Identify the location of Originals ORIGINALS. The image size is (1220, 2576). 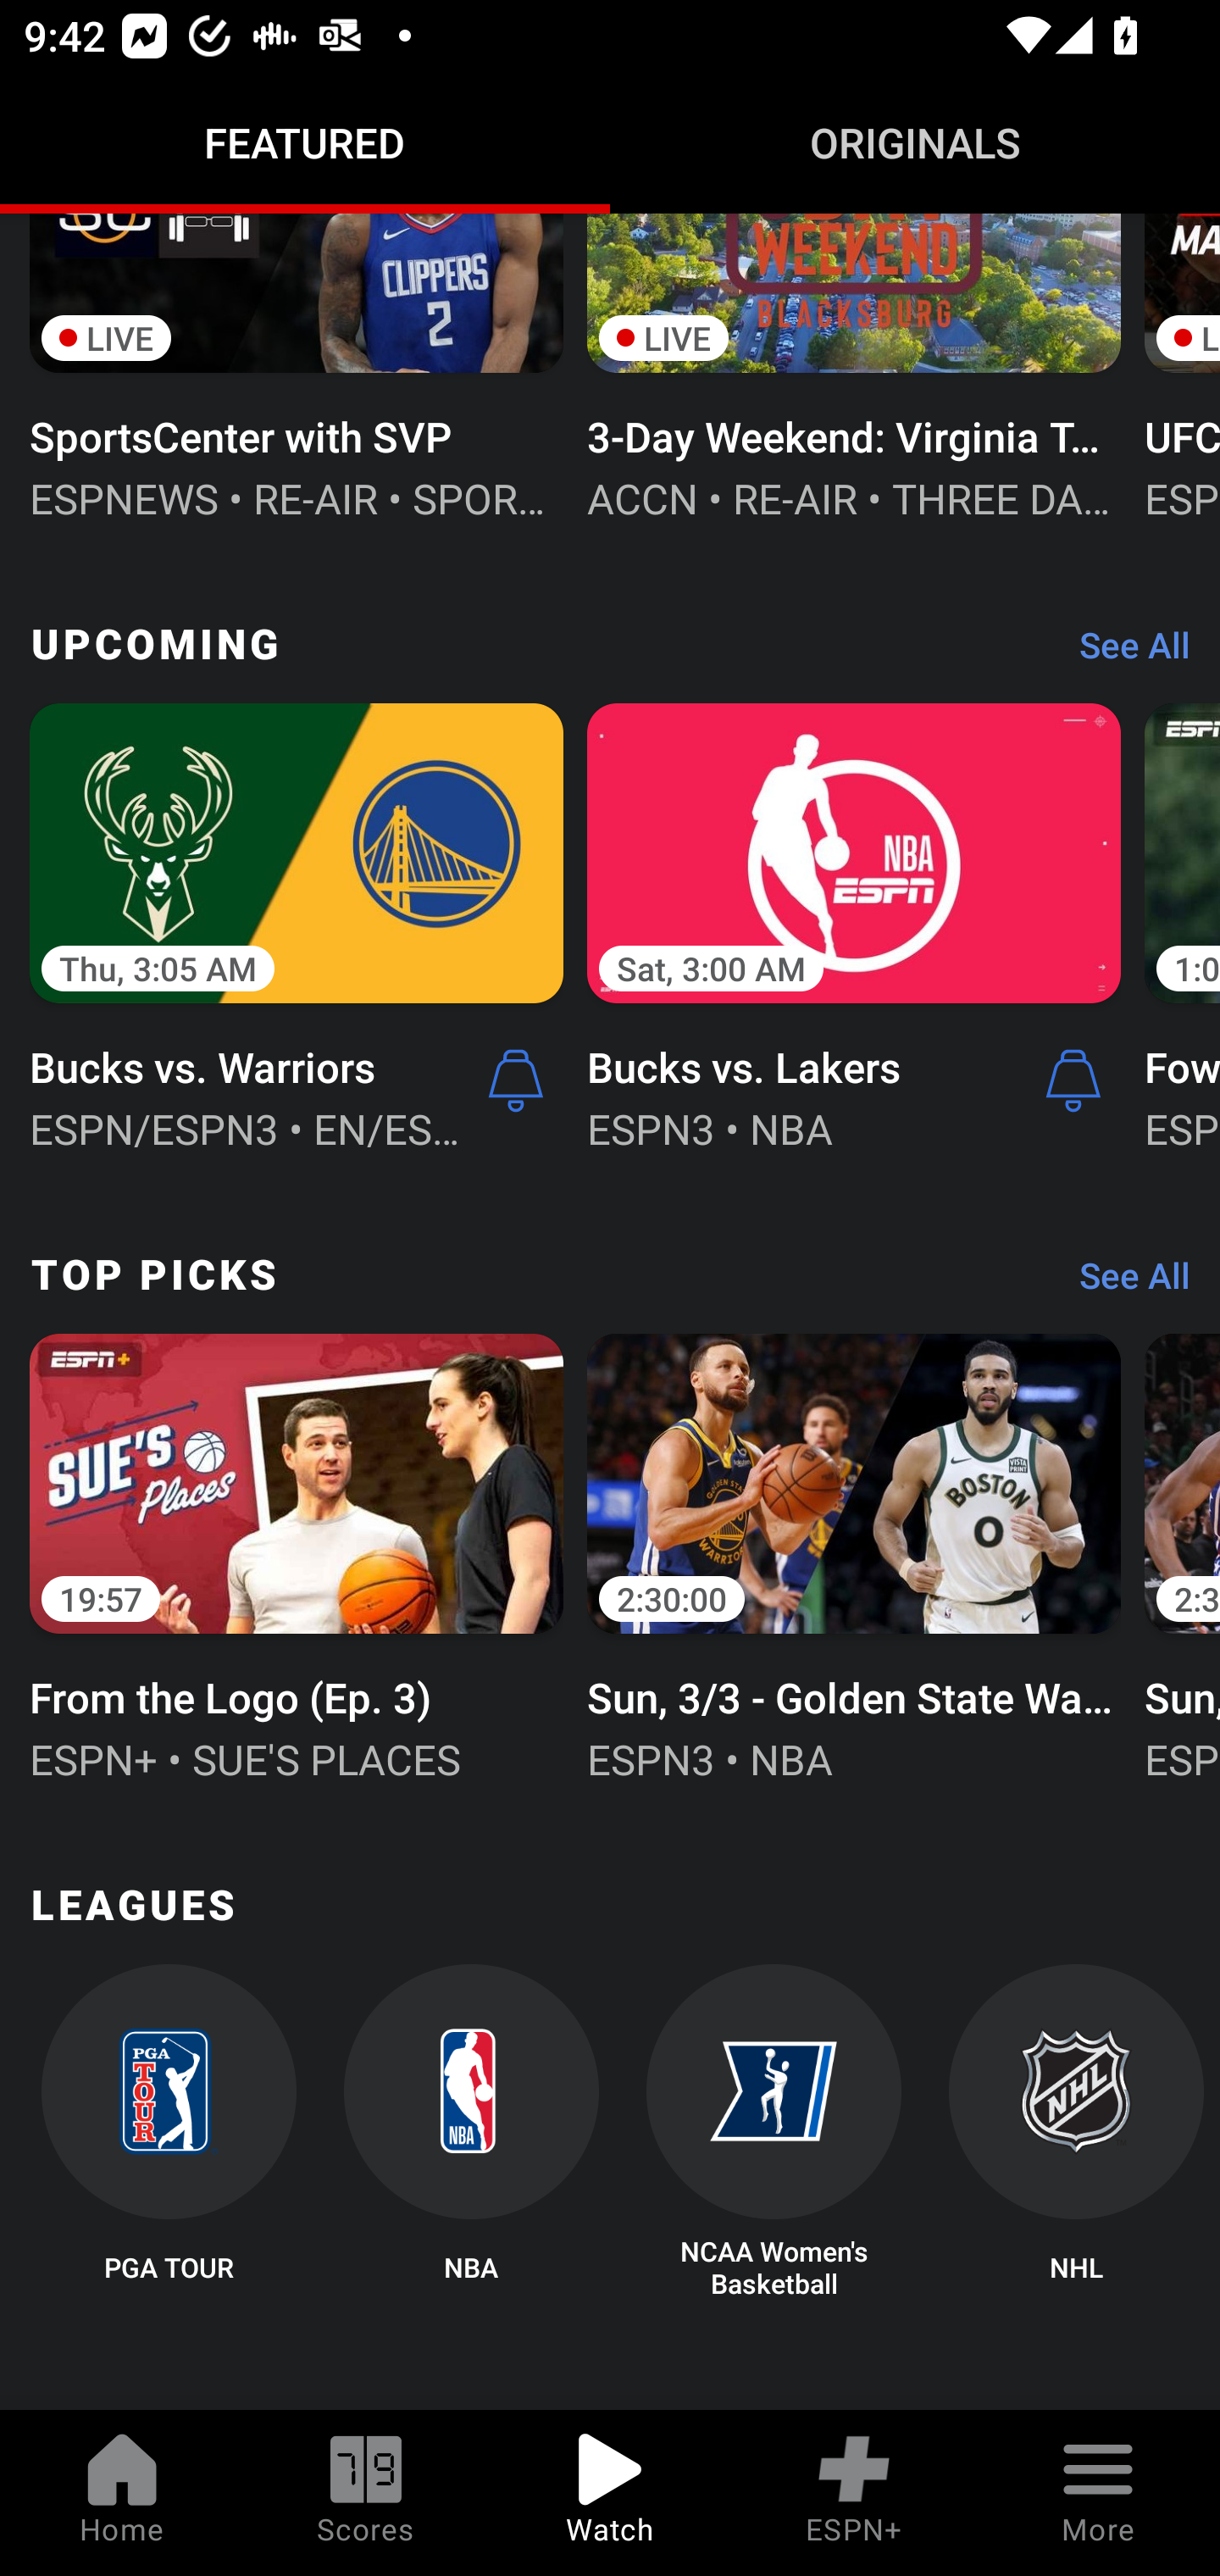
(915, 142).